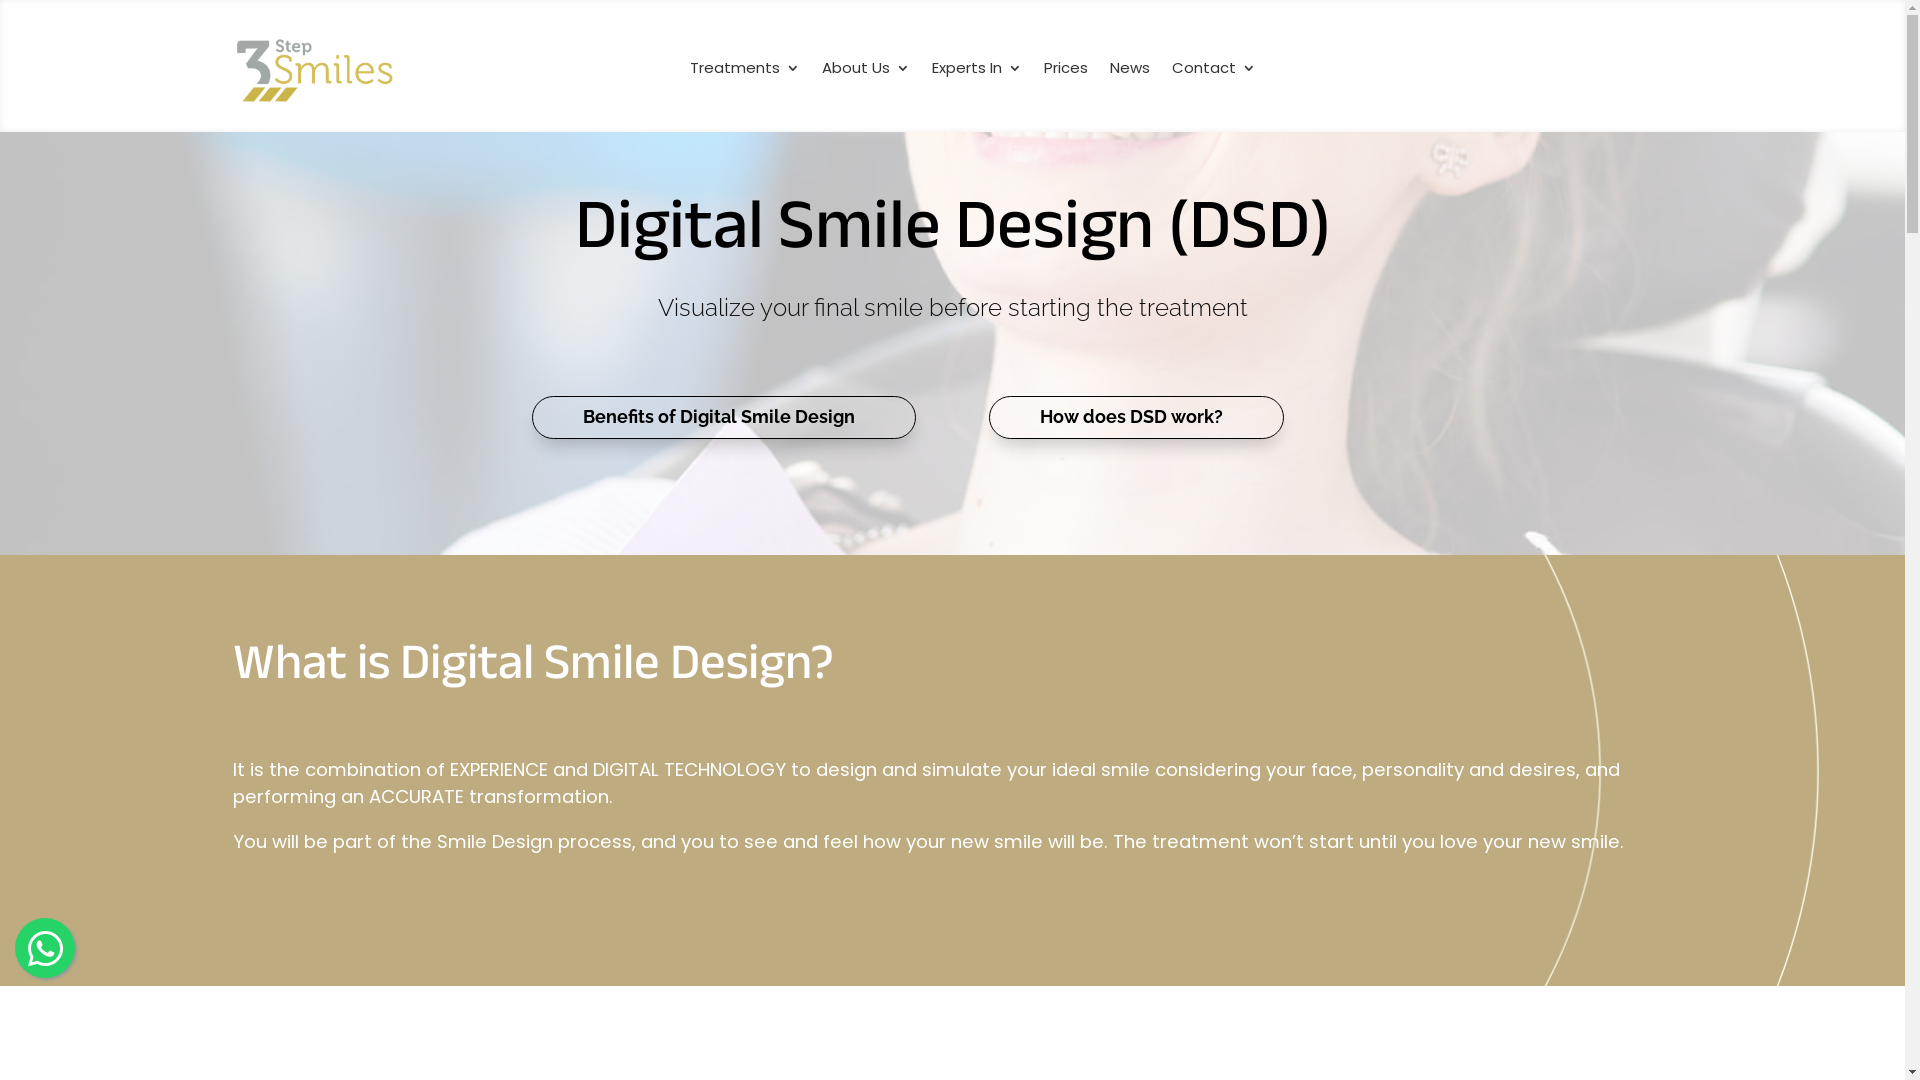 The width and height of the screenshot is (1920, 1080). I want to click on How does DSD work?, so click(1136, 418).